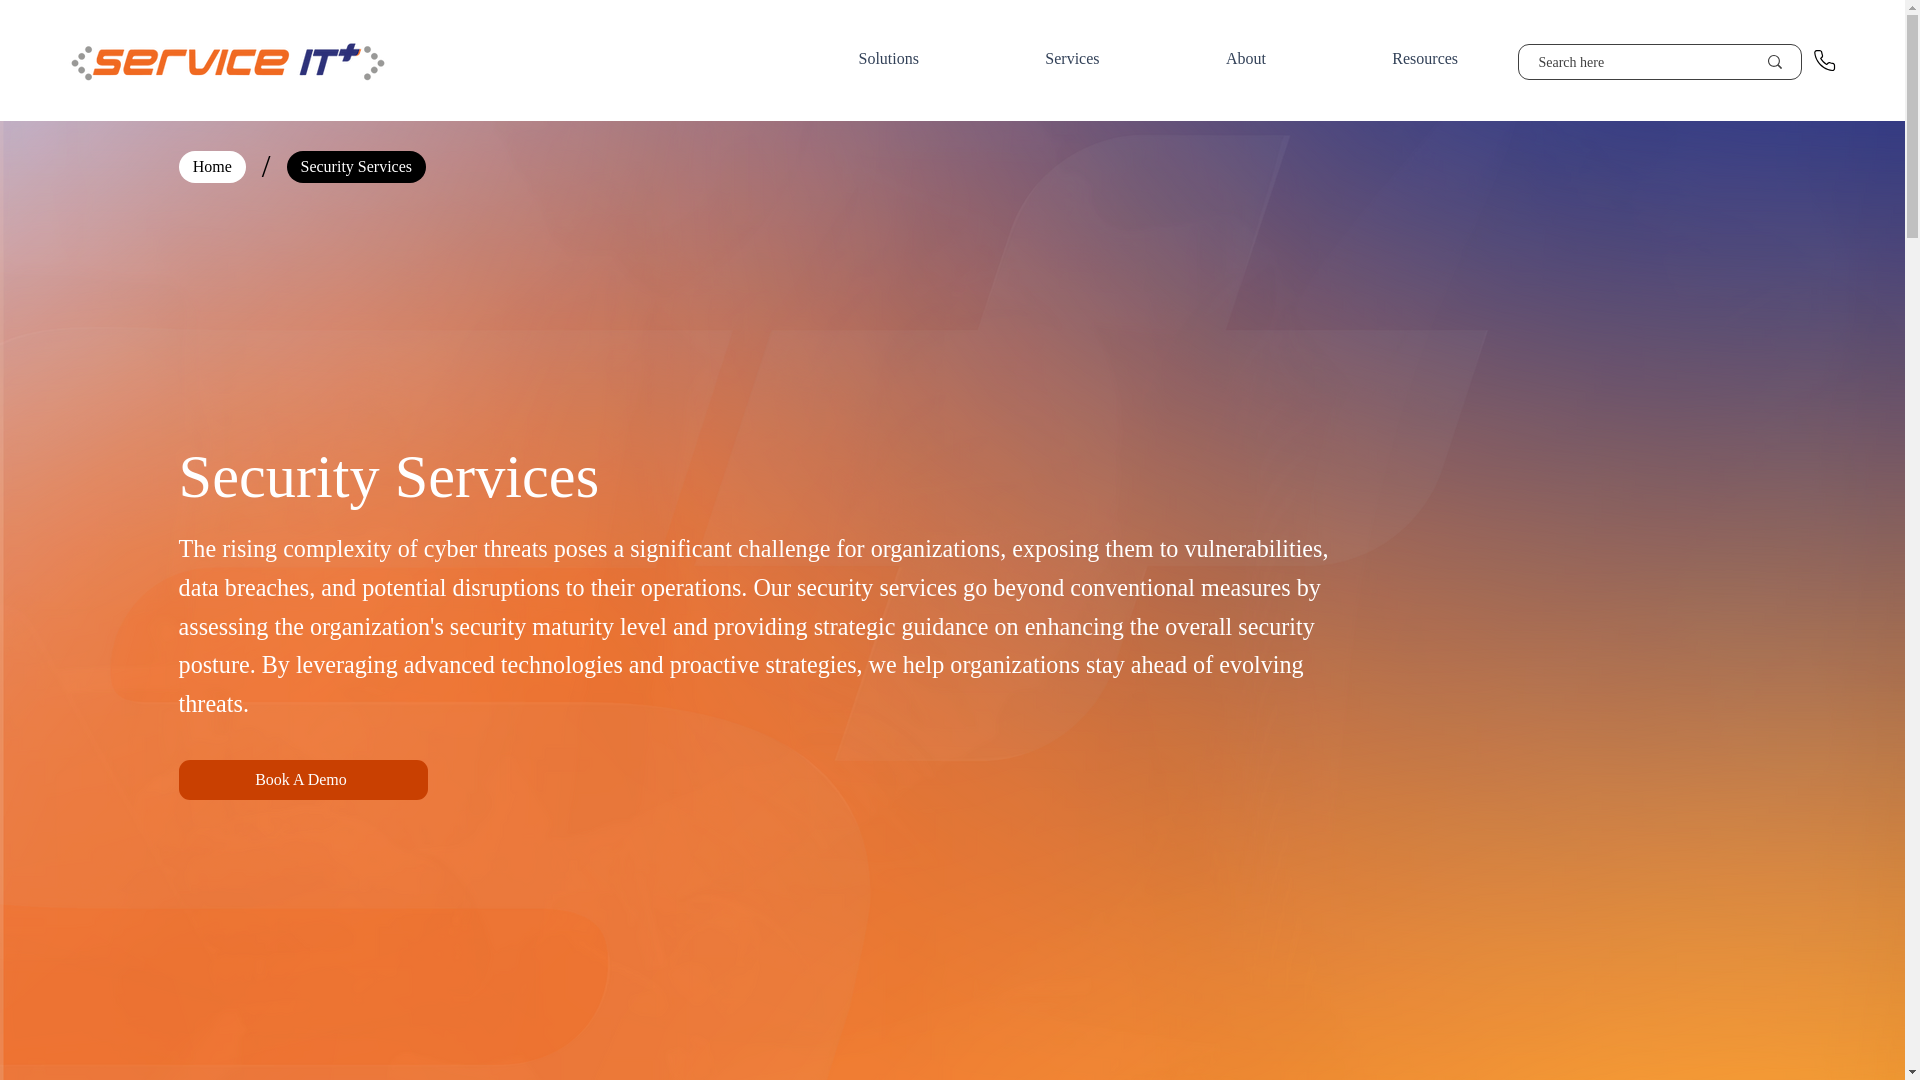  I want to click on Security Services, so click(356, 166).